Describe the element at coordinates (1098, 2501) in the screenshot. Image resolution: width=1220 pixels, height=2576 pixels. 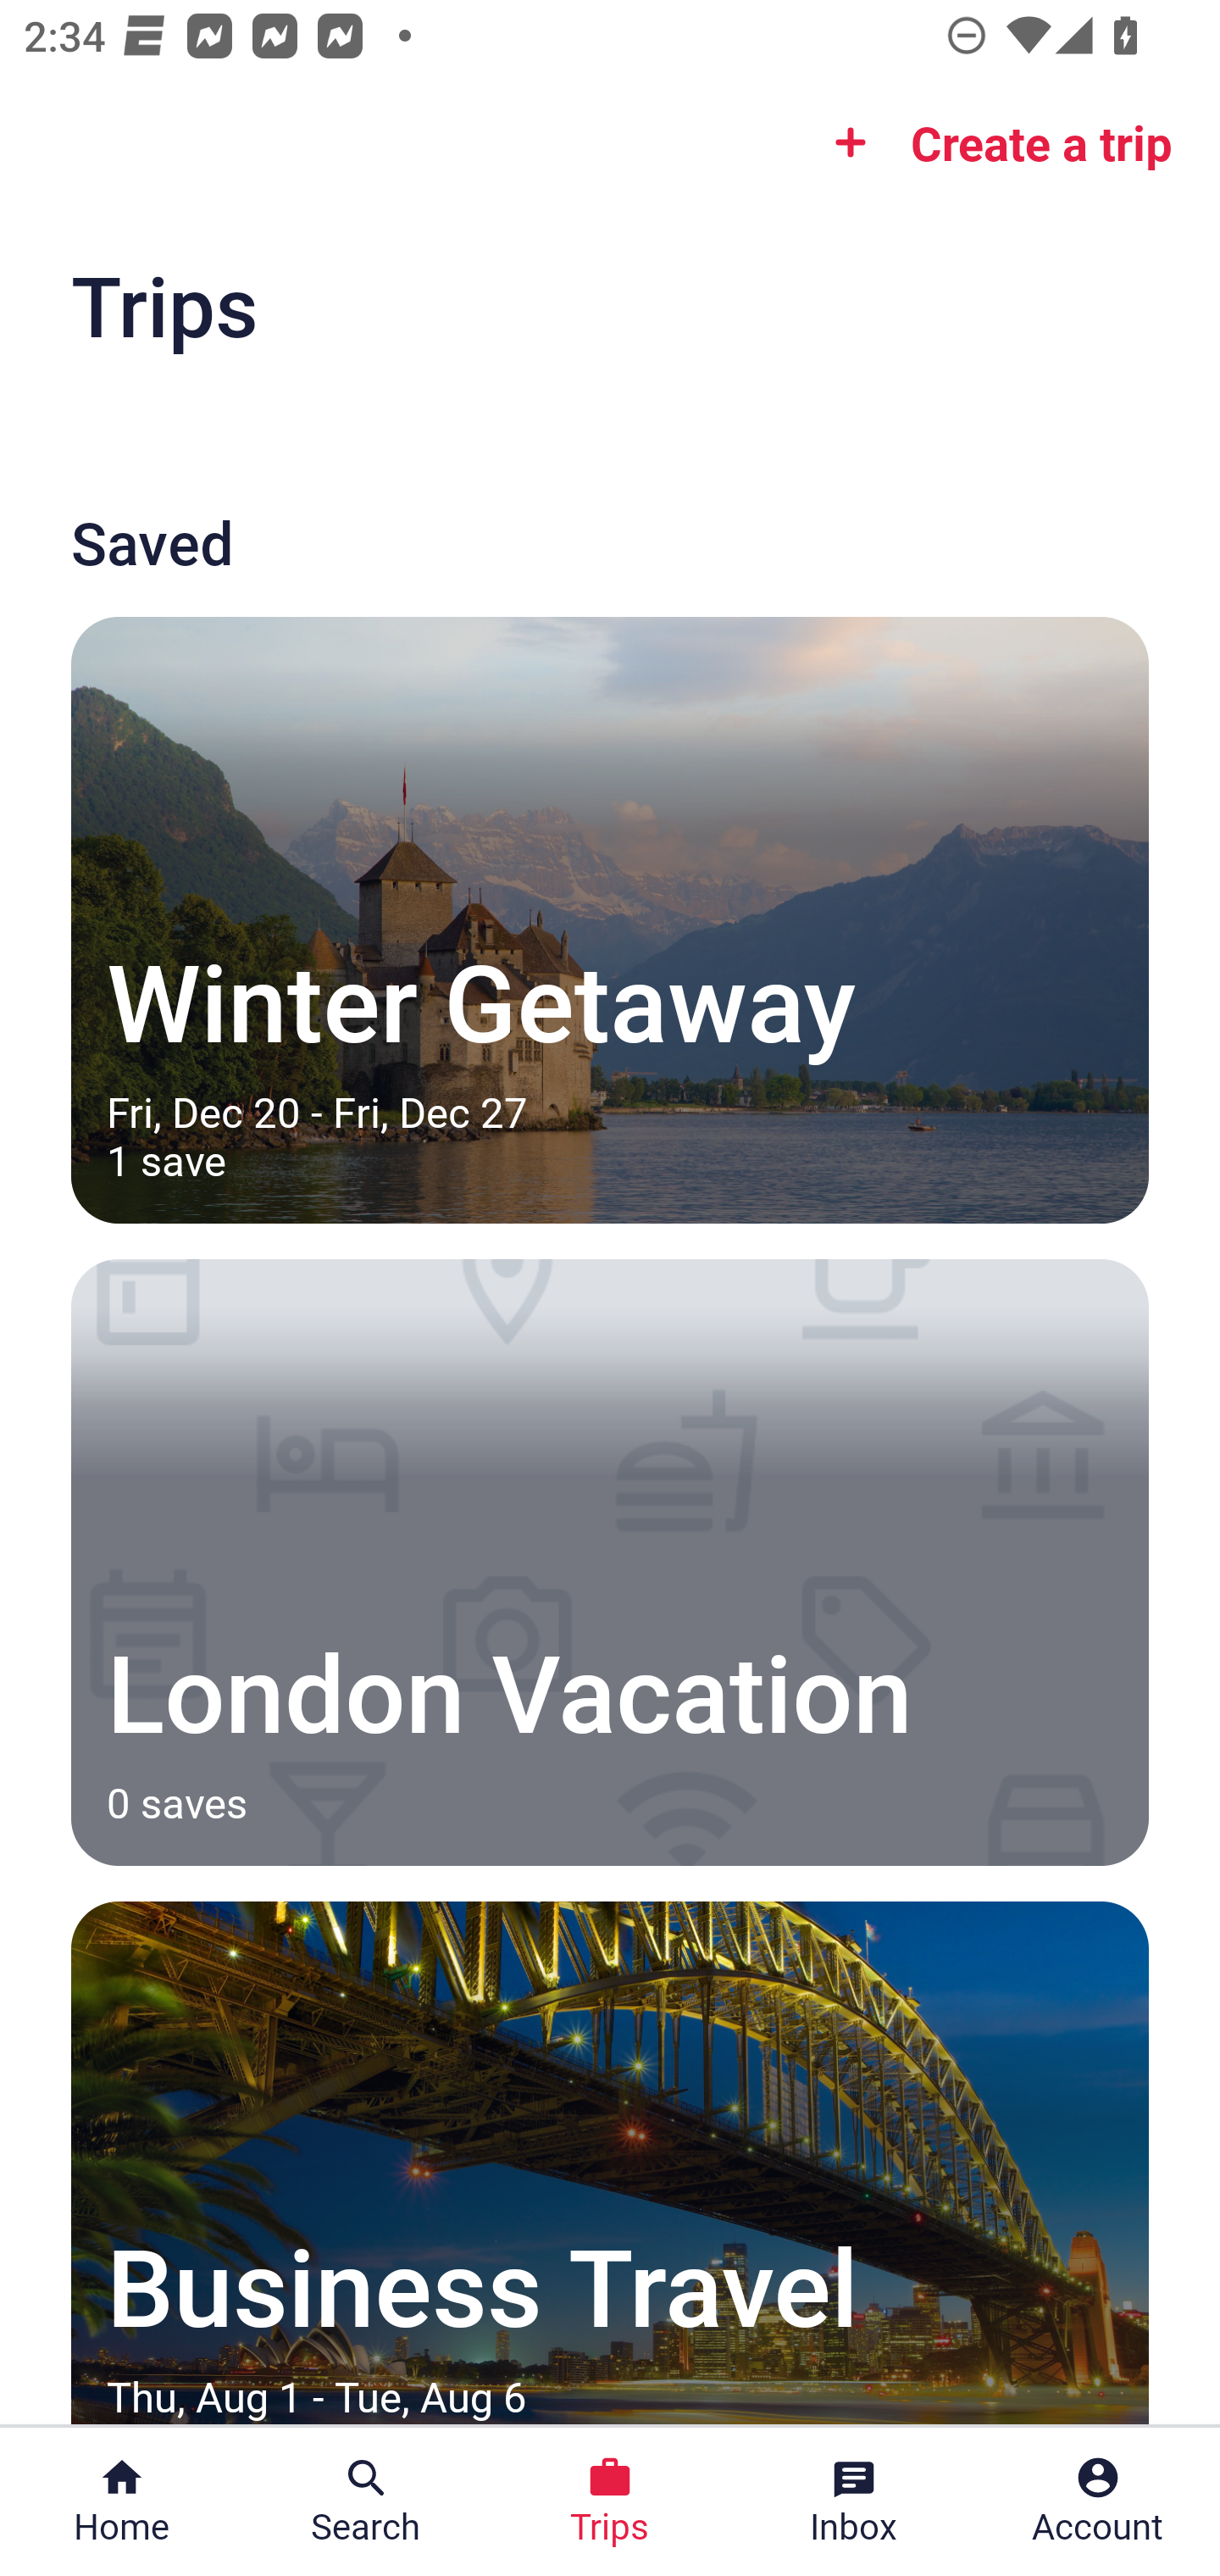
I see `Account Profile. Button` at that location.